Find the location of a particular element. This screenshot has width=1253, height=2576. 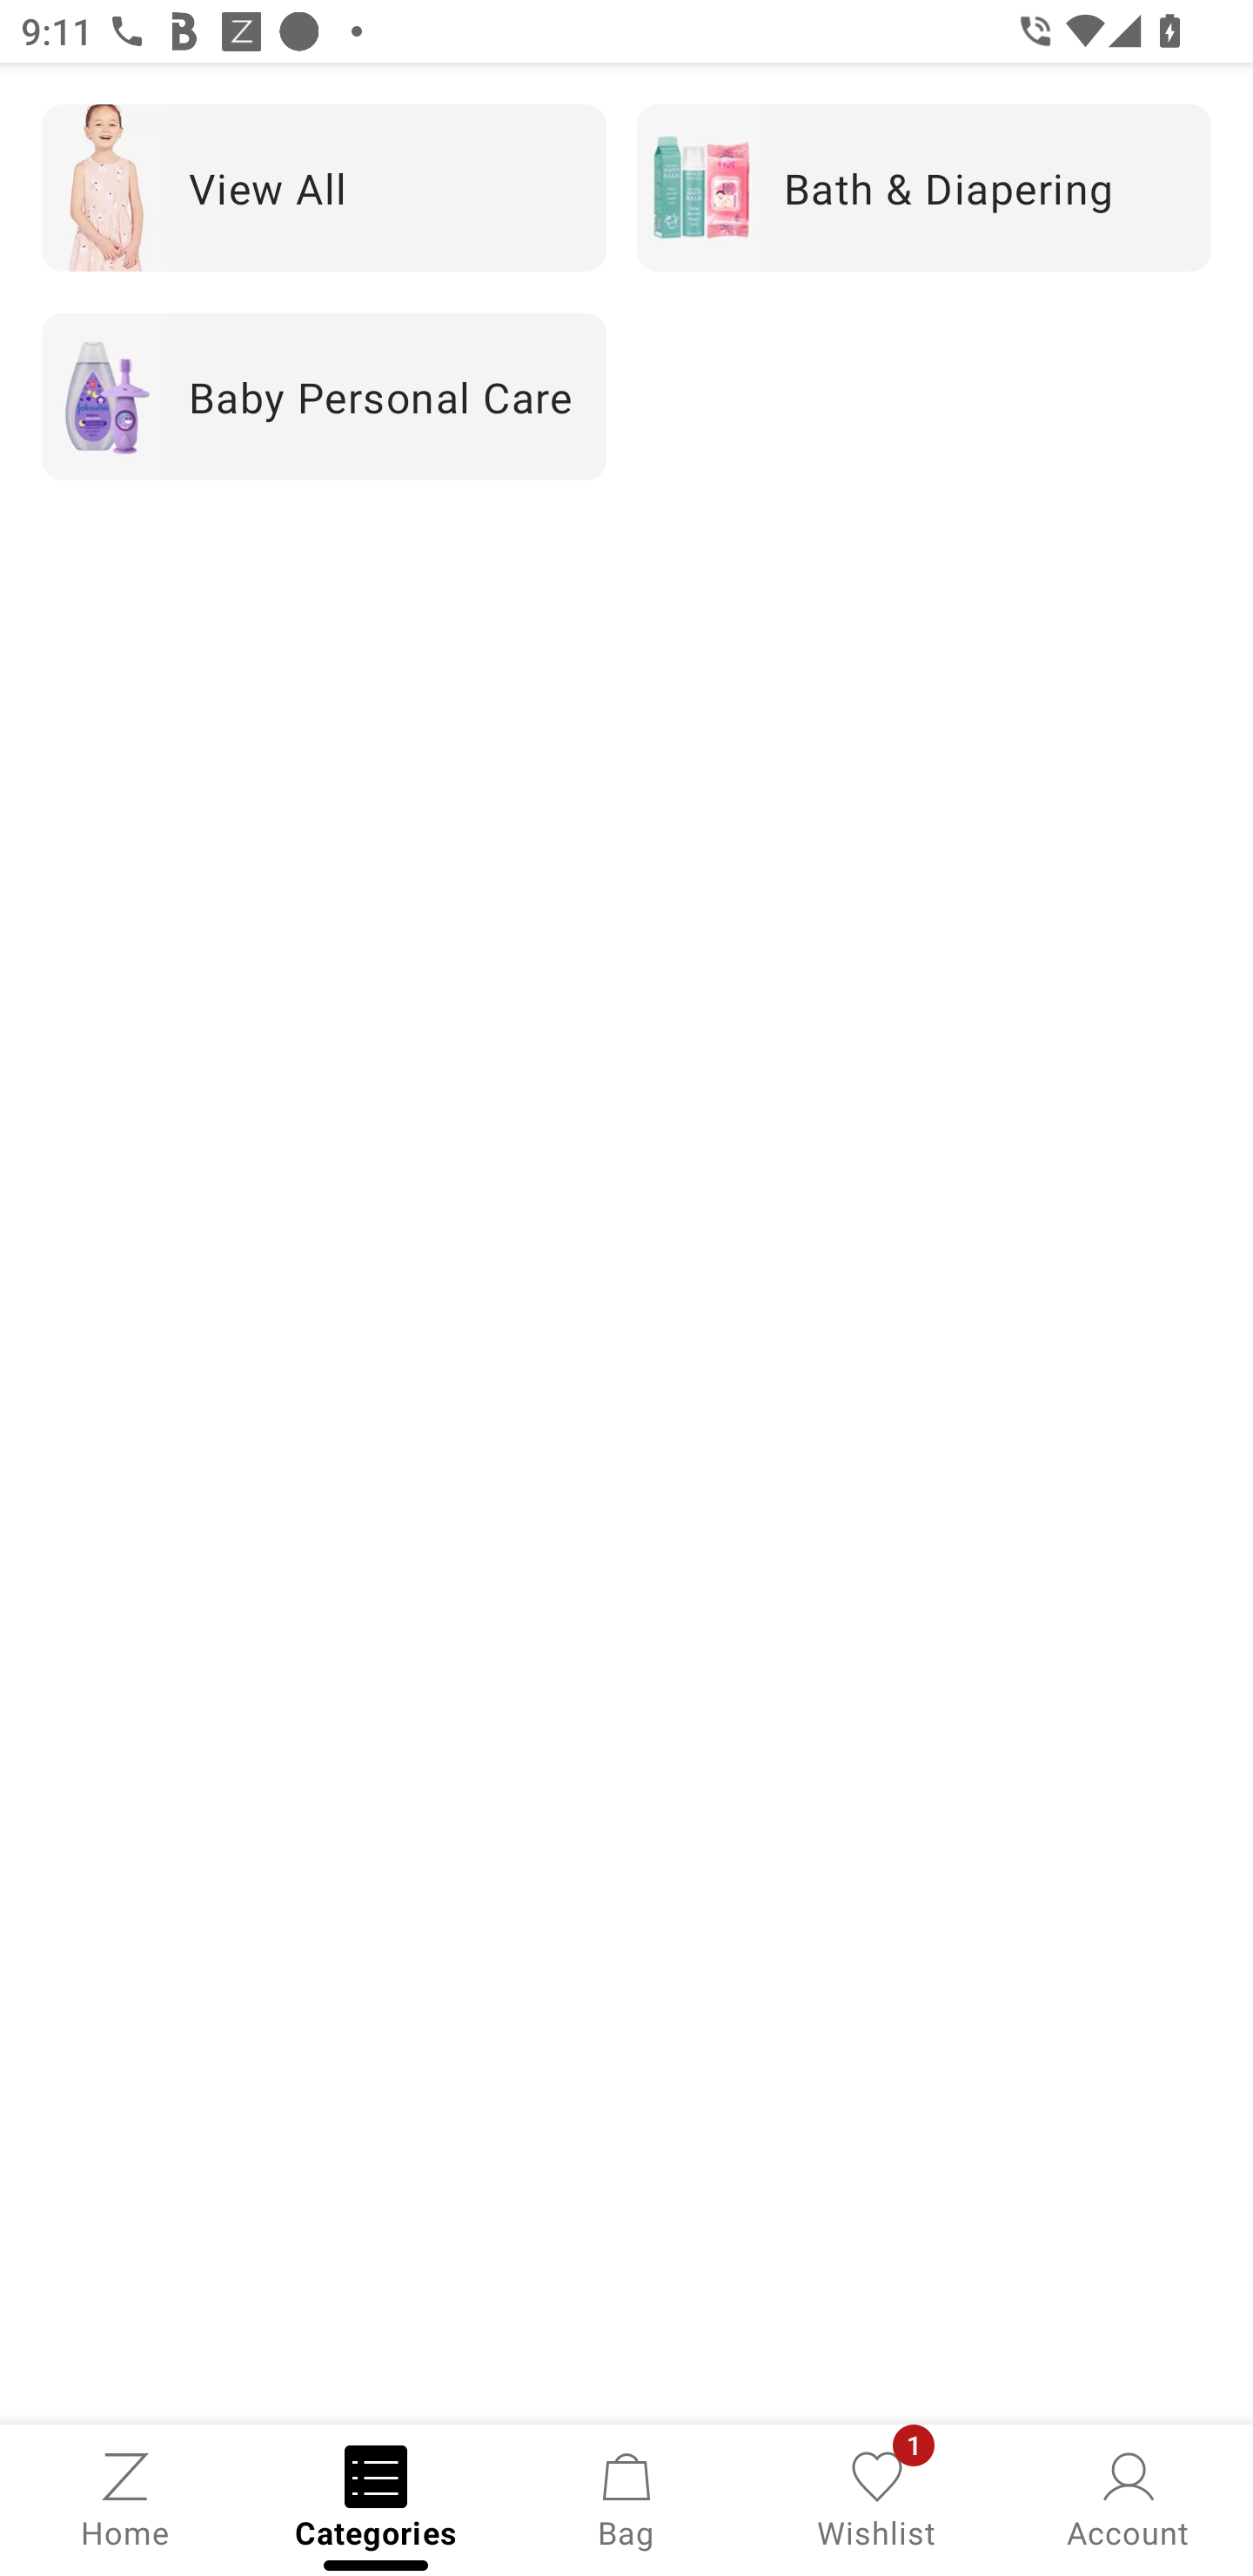

Baby Personal Care is located at coordinates (324, 397).